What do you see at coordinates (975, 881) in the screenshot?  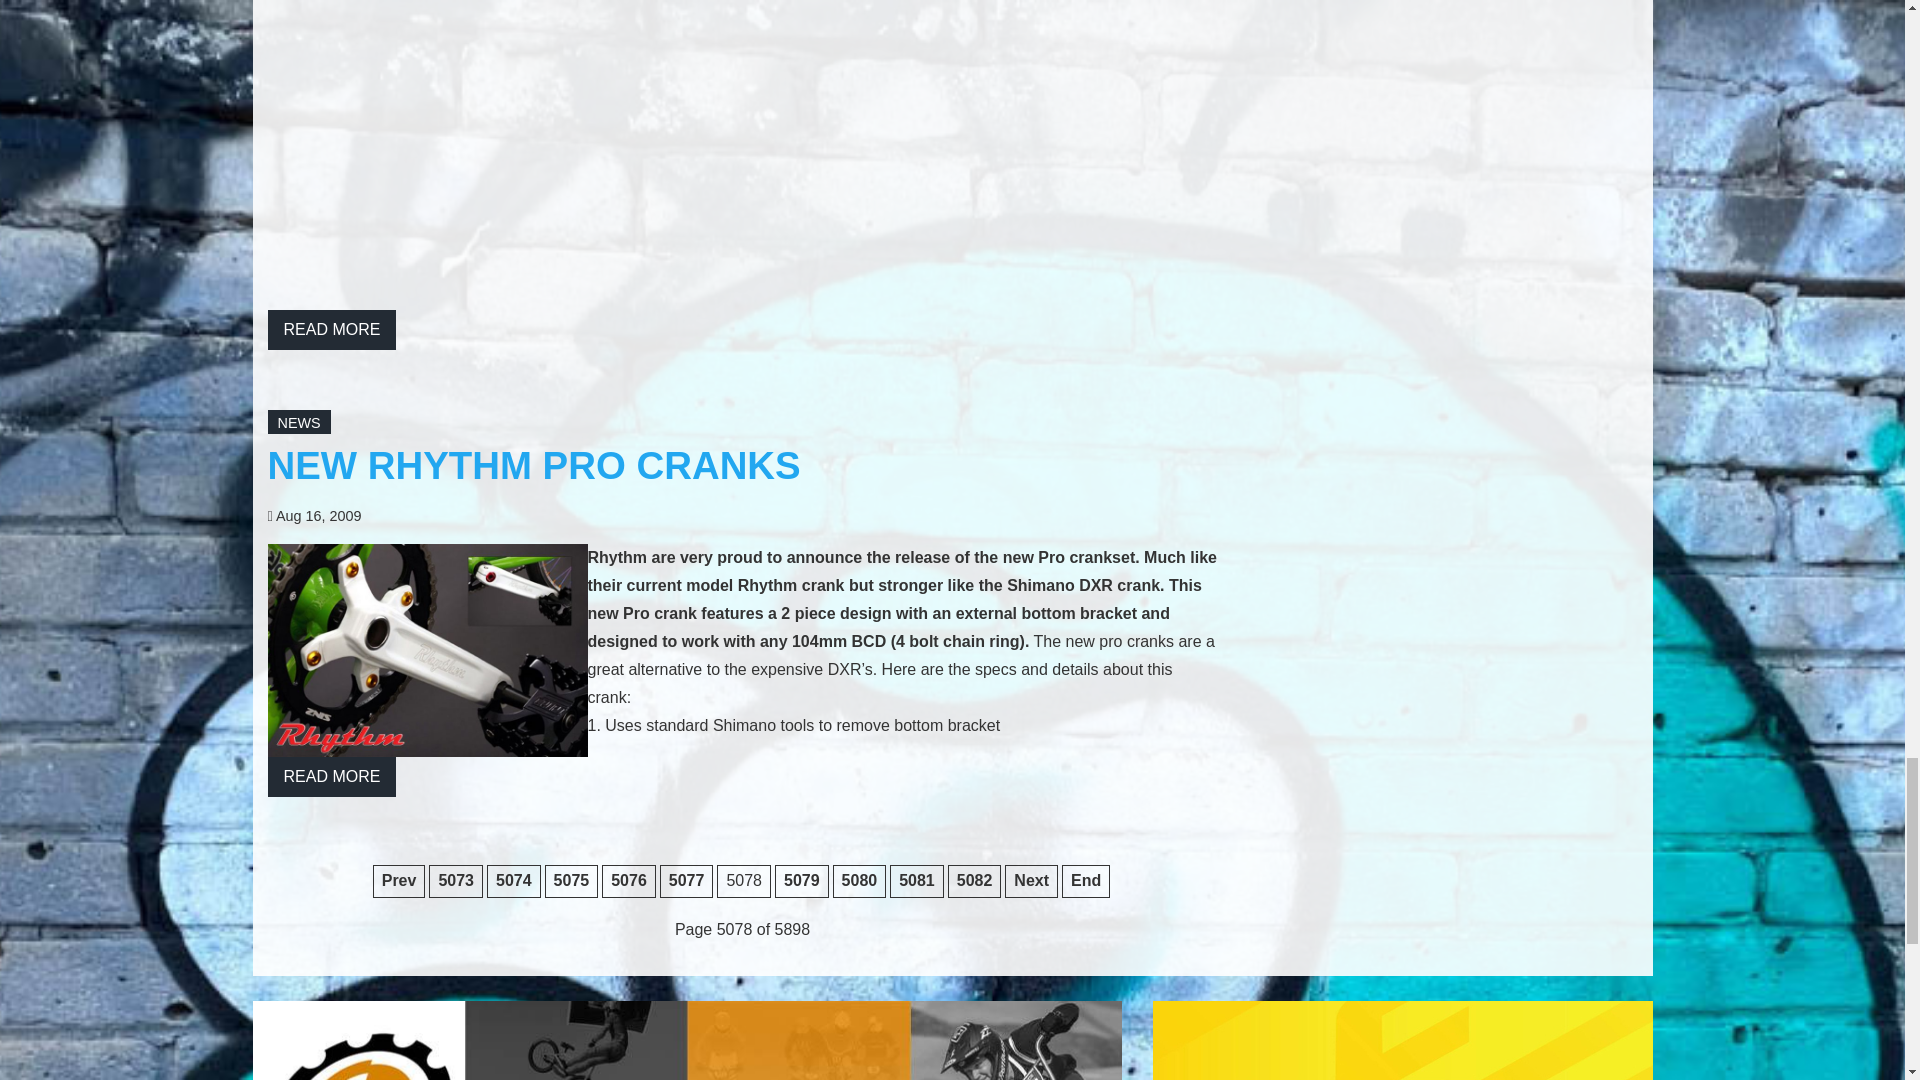 I see `5082` at bounding box center [975, 881].